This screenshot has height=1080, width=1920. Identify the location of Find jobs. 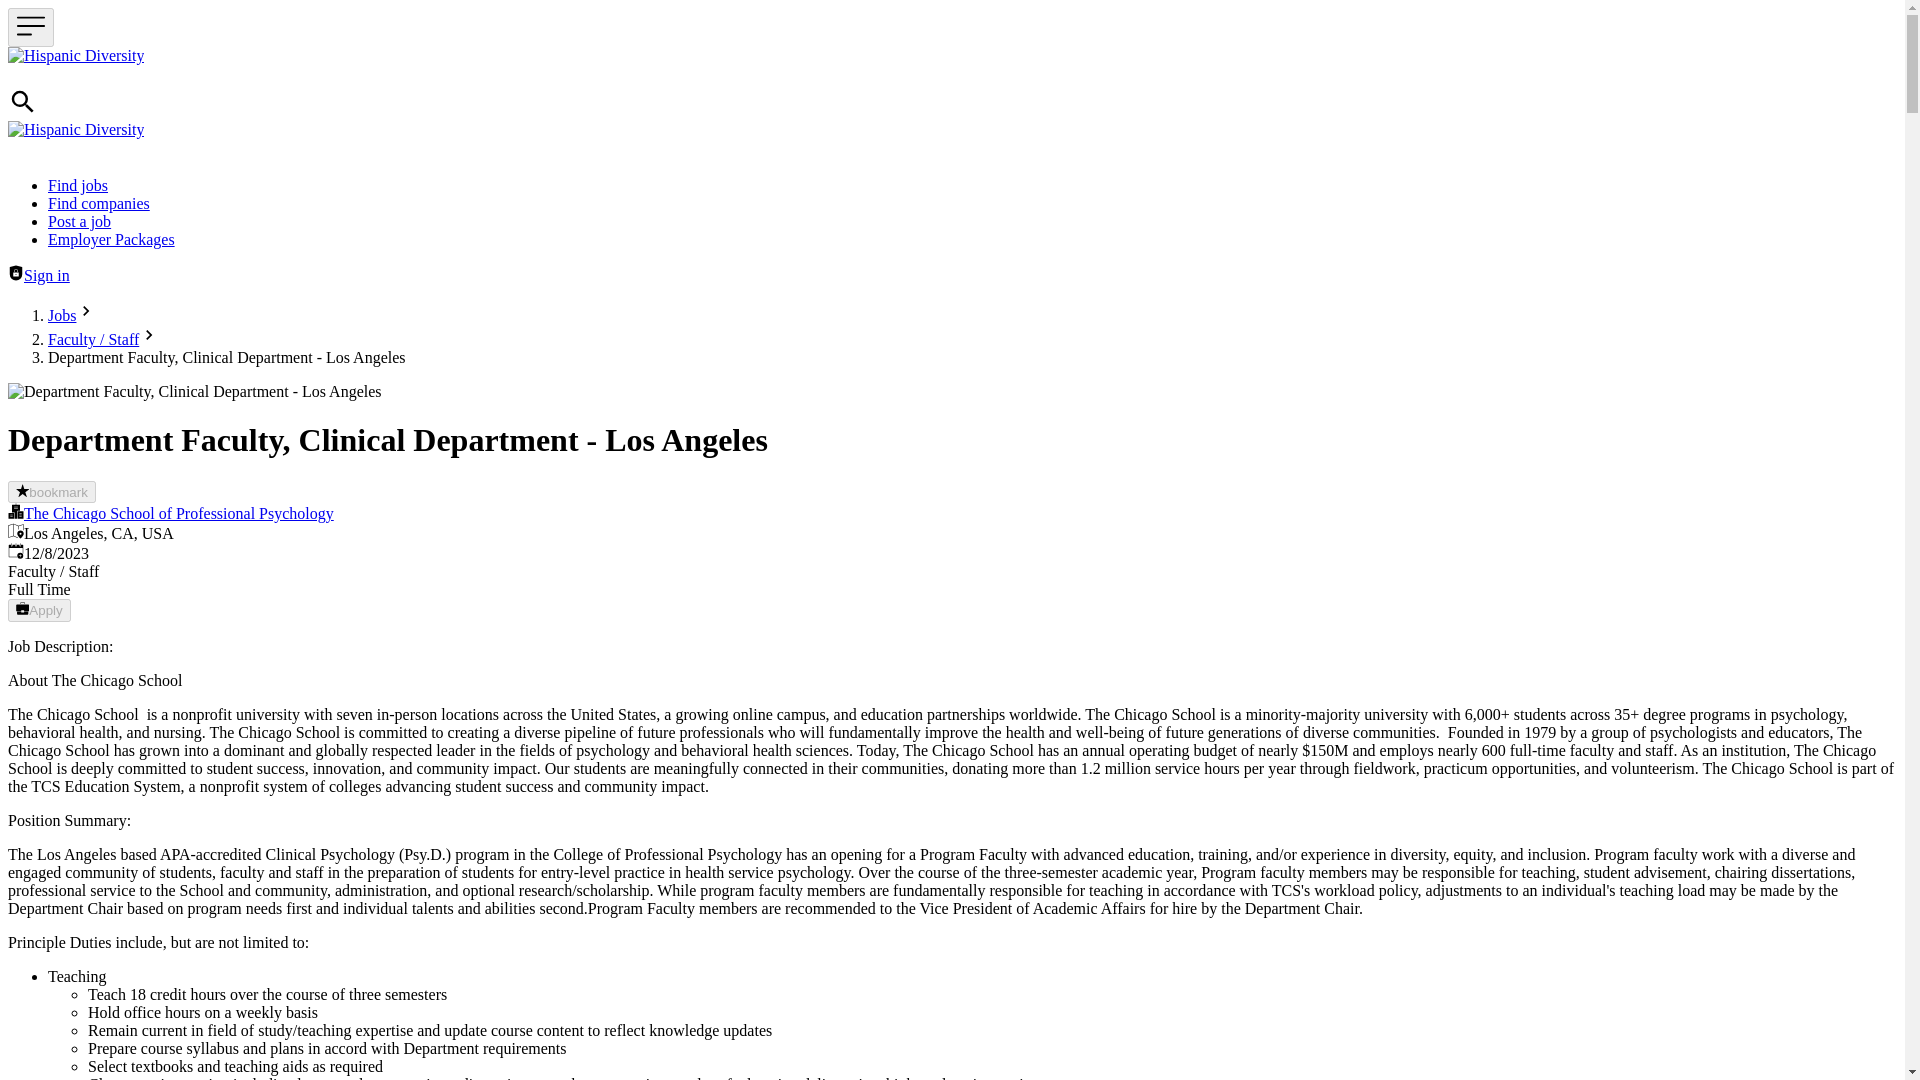
(78, 186).